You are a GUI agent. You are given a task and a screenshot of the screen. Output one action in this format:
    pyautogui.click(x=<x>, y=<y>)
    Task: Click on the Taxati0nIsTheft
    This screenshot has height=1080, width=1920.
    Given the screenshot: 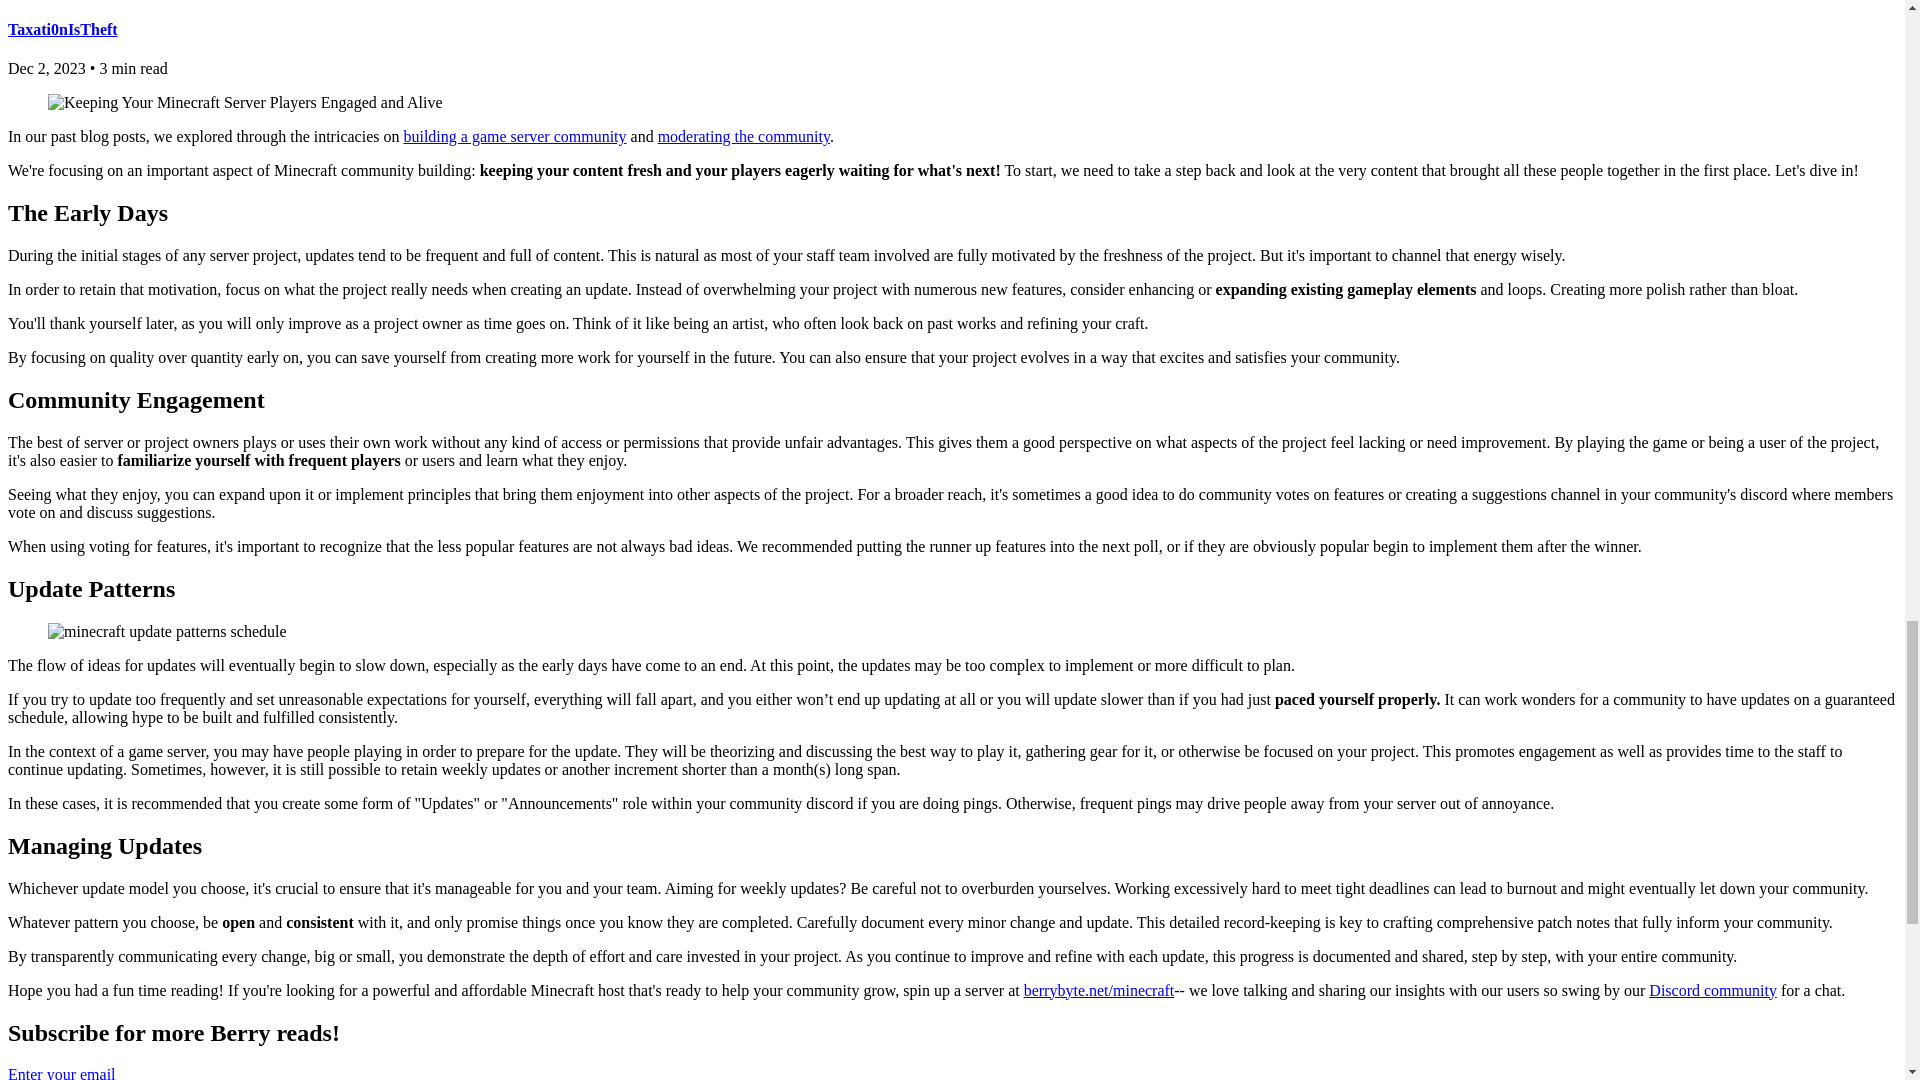 What is the action you would take?
    pyautogui.click(x=62, y=28)
    